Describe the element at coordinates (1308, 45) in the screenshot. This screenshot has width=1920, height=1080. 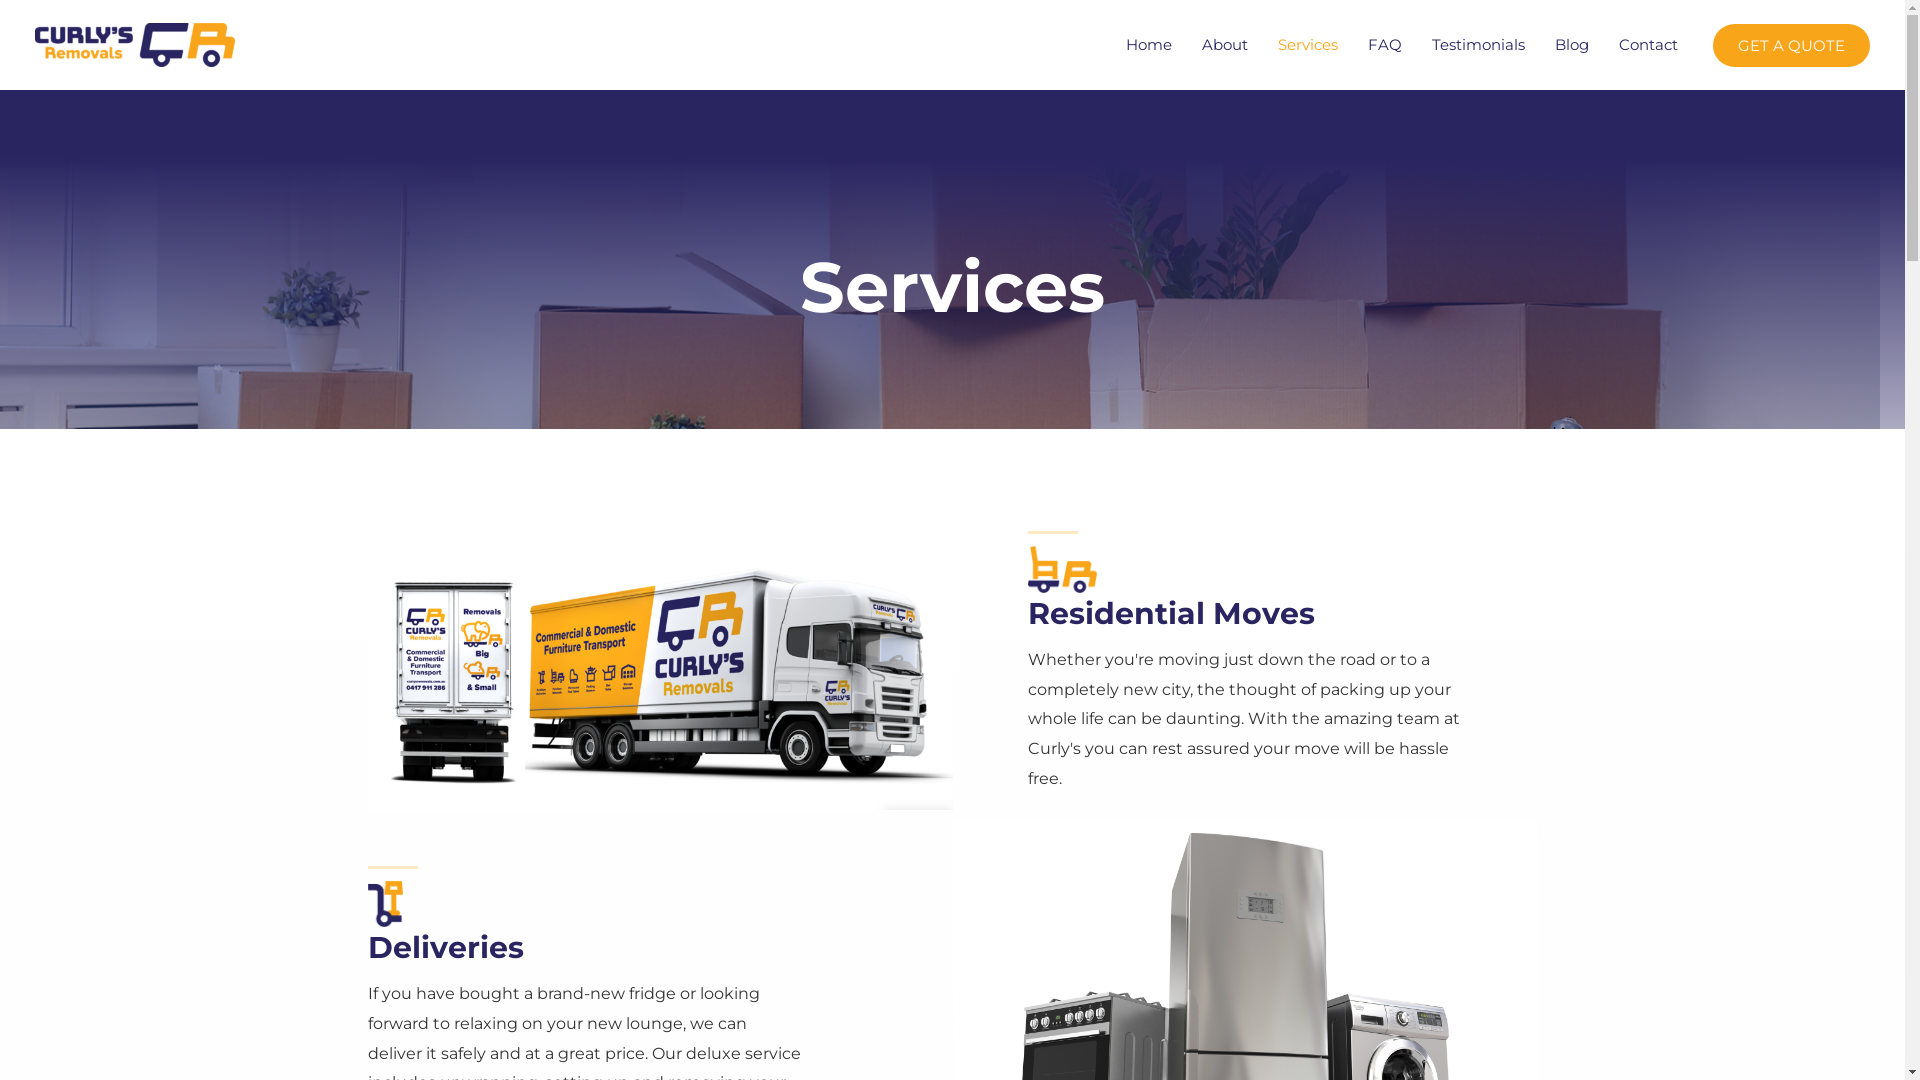
I see `Services` at that location.